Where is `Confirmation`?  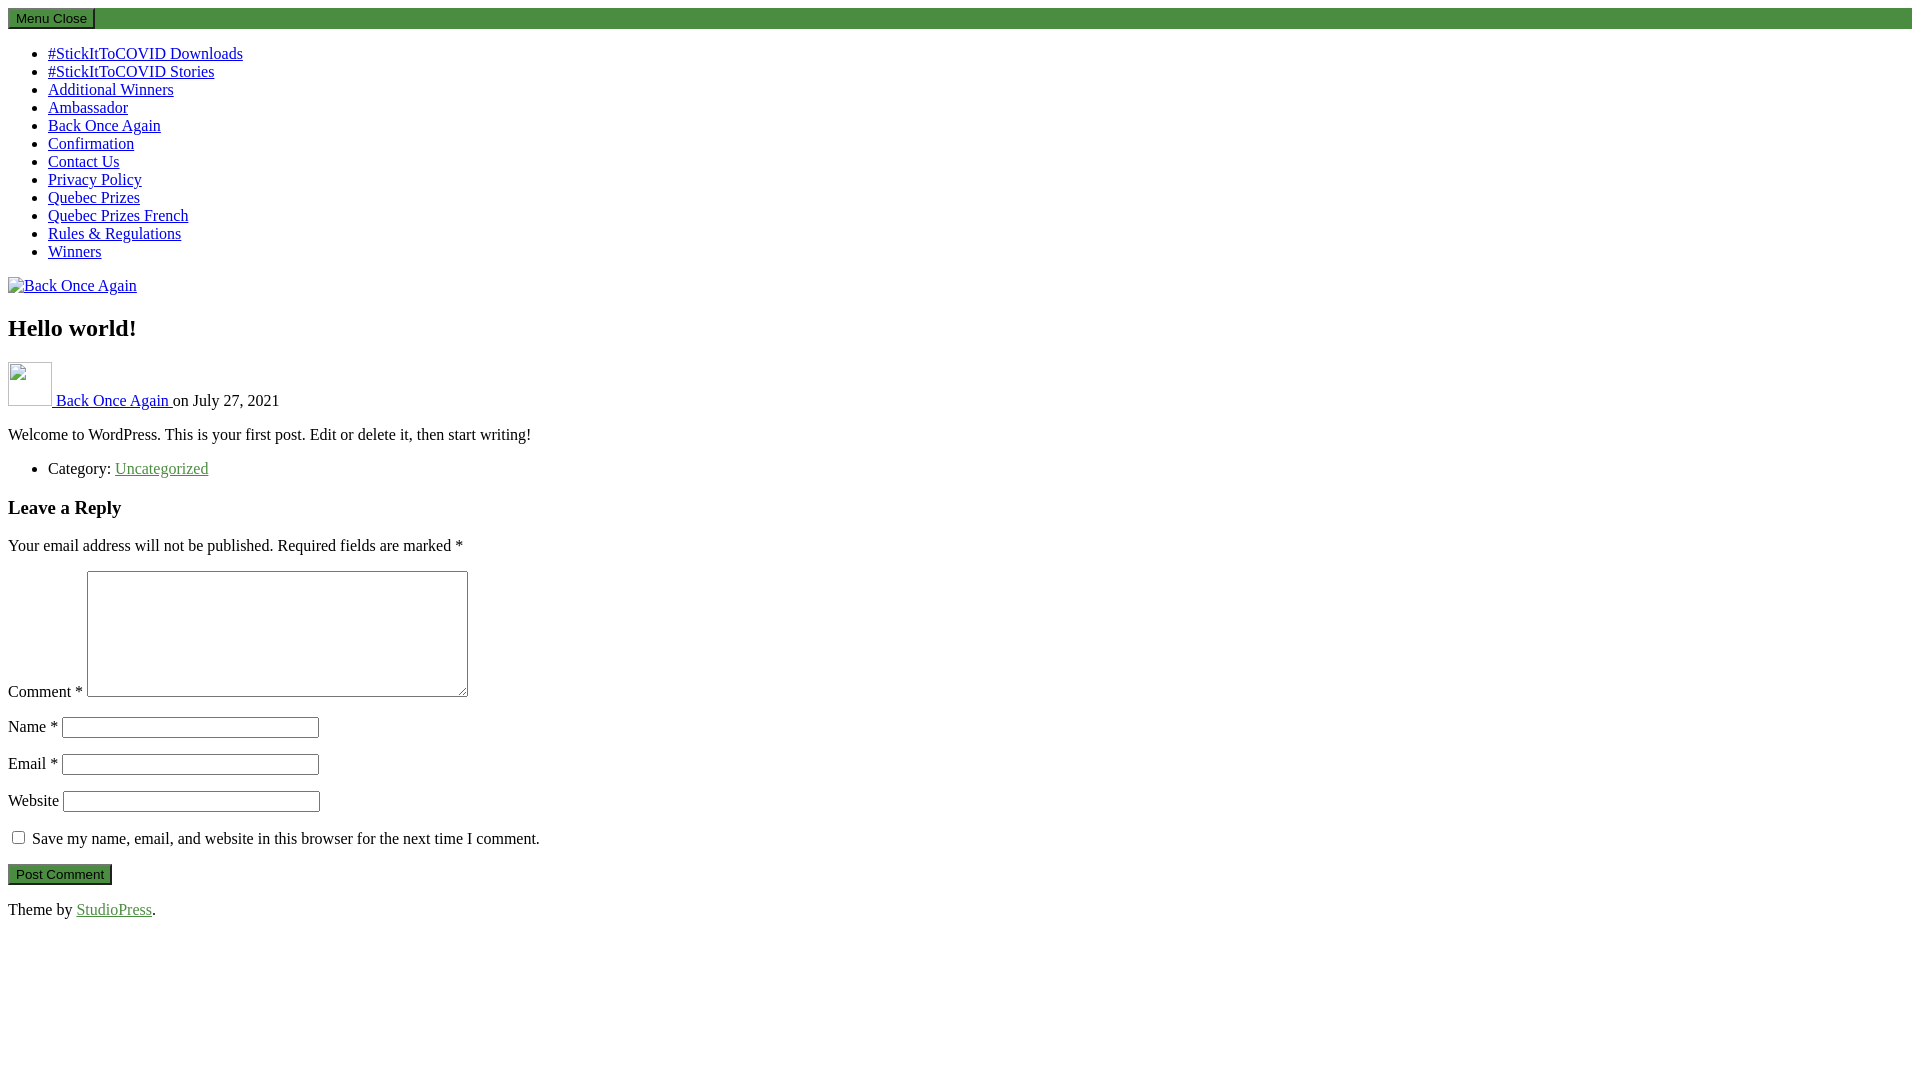 Confirmation is located at coordinates (91, 144).